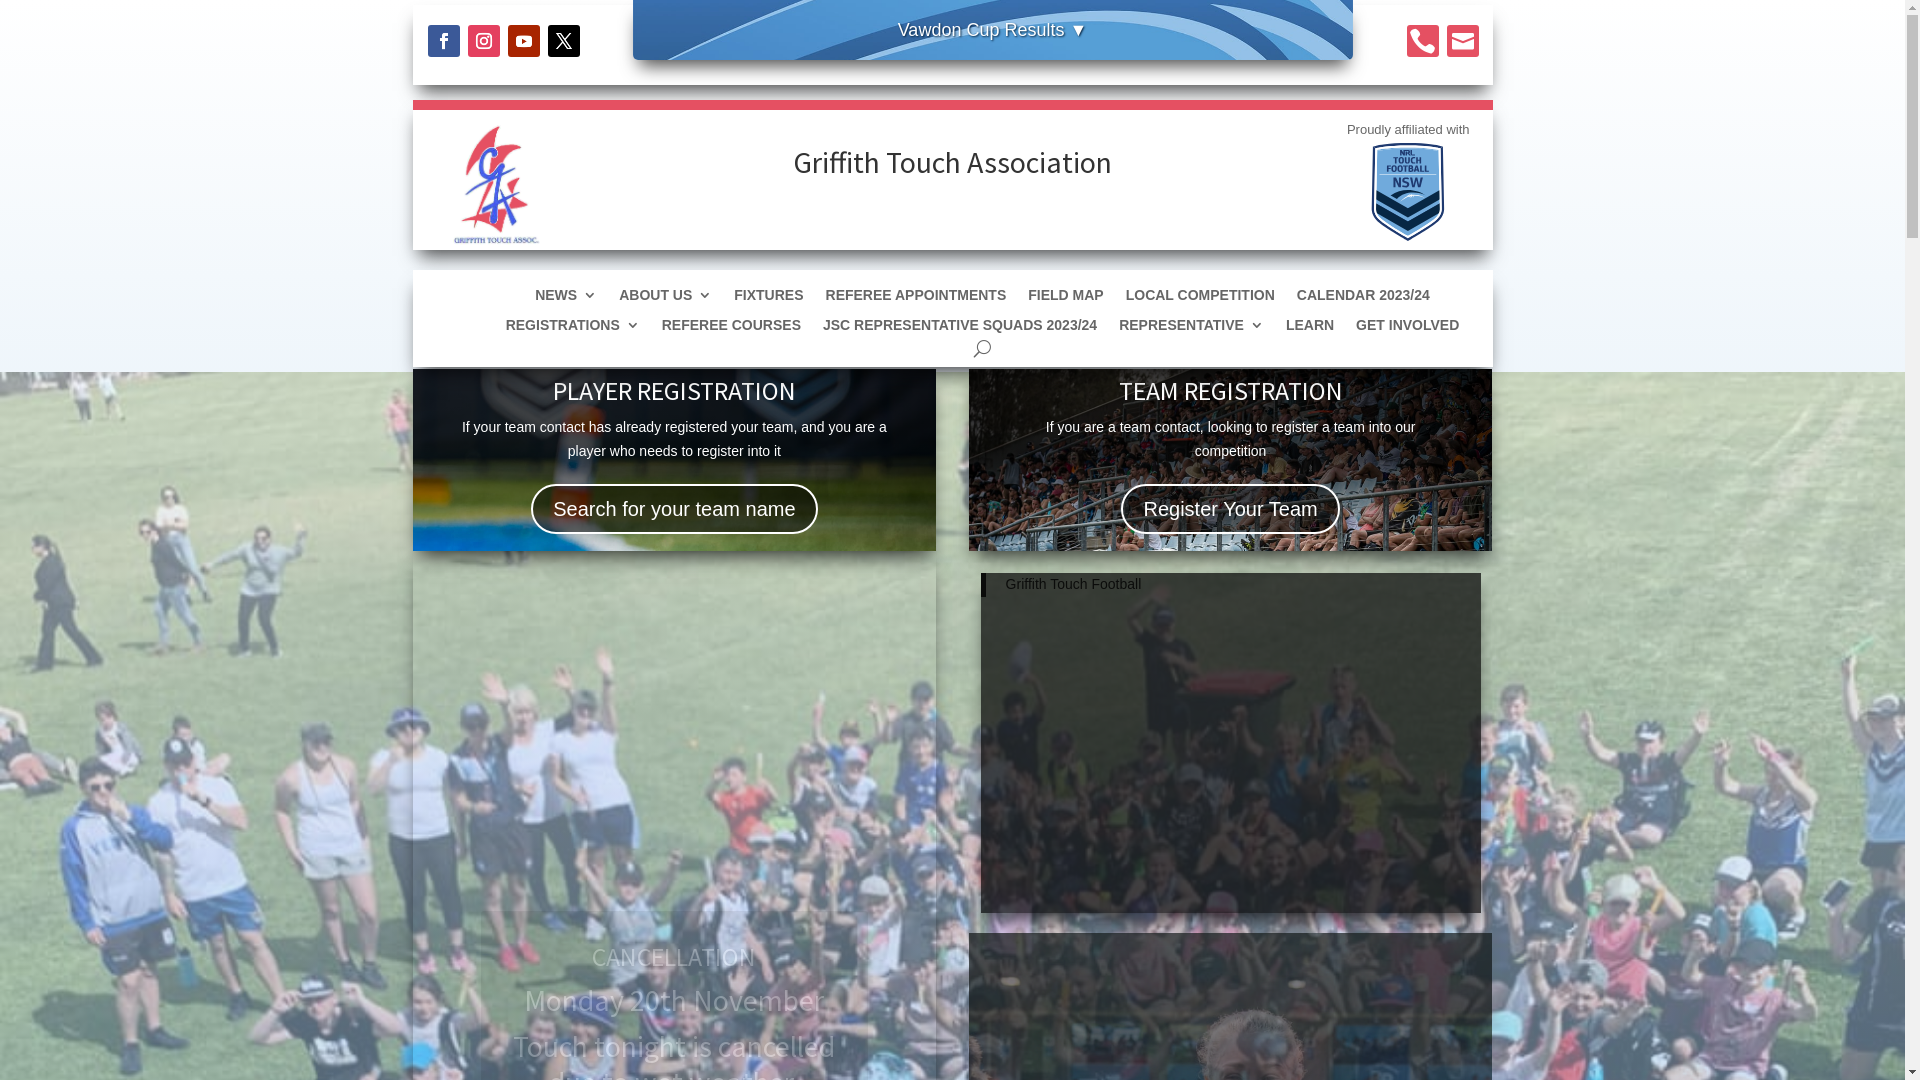 This screenshot has height=1080, width=1920. Describe the element at coordinates (1364, 299) in the screenshot. I see `CALENDAR 2023/24` at that location.